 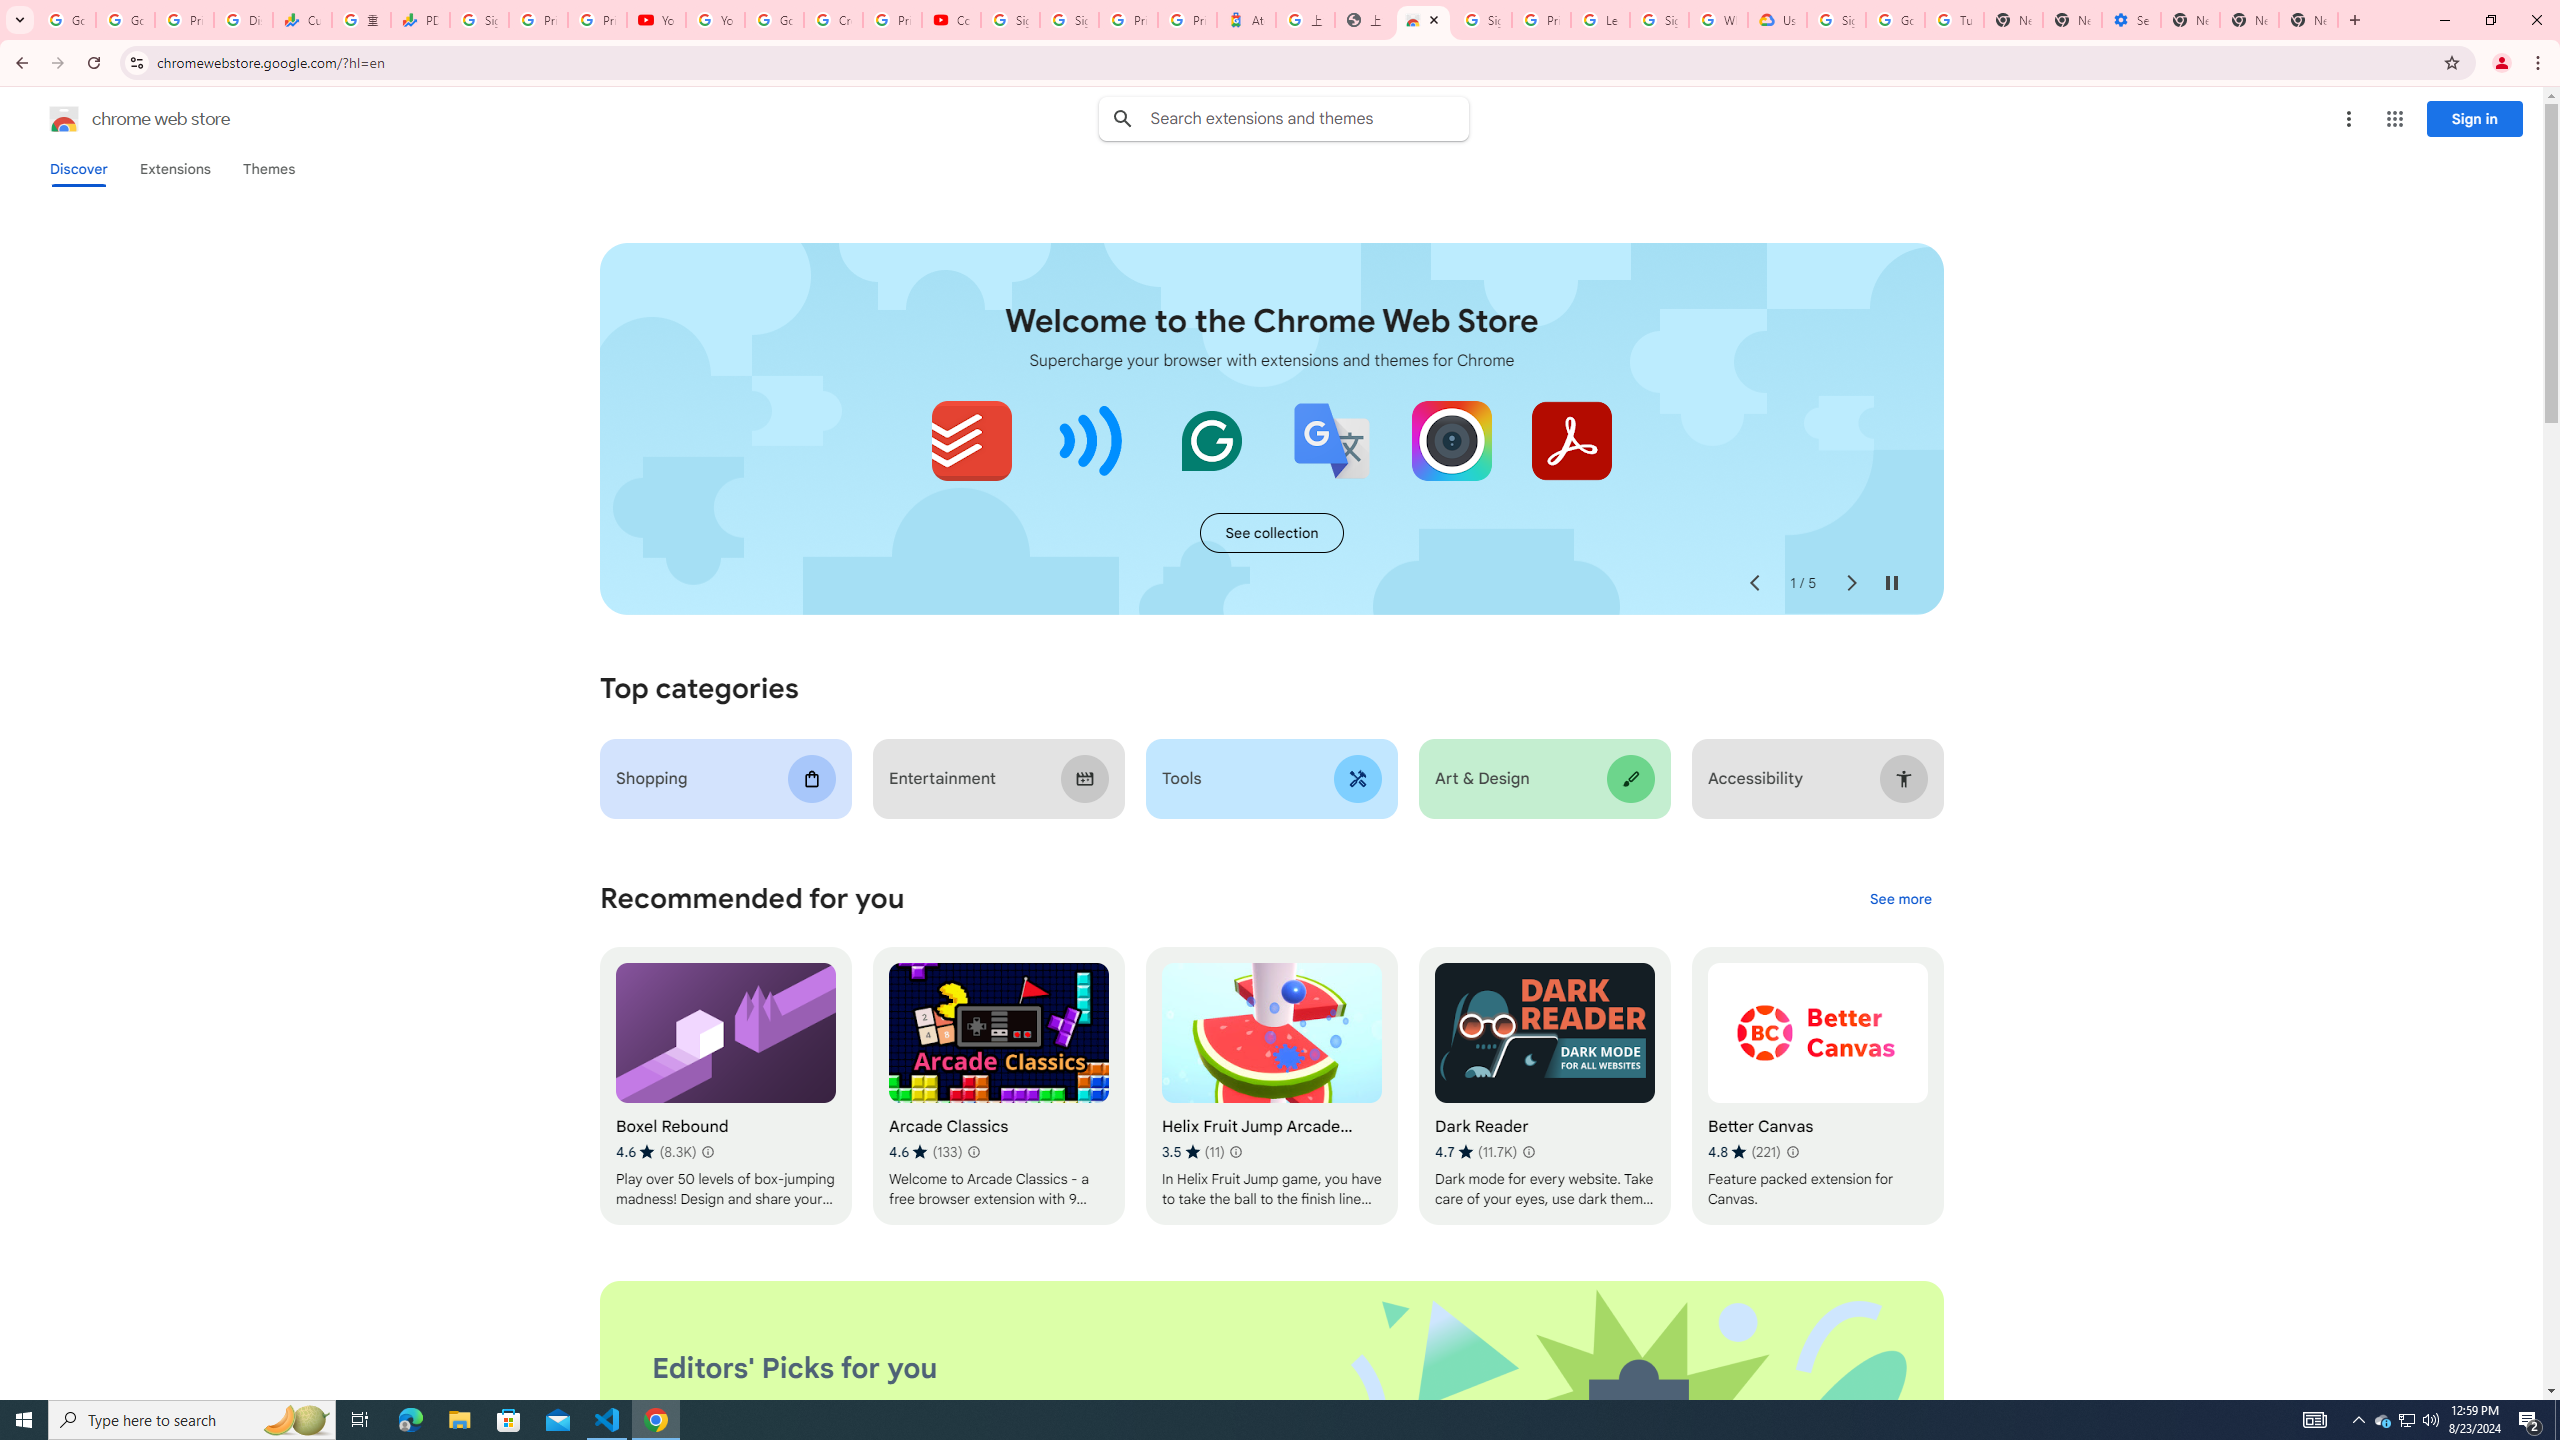 I want to click on Art & Design, so click(x=1544, y=778).